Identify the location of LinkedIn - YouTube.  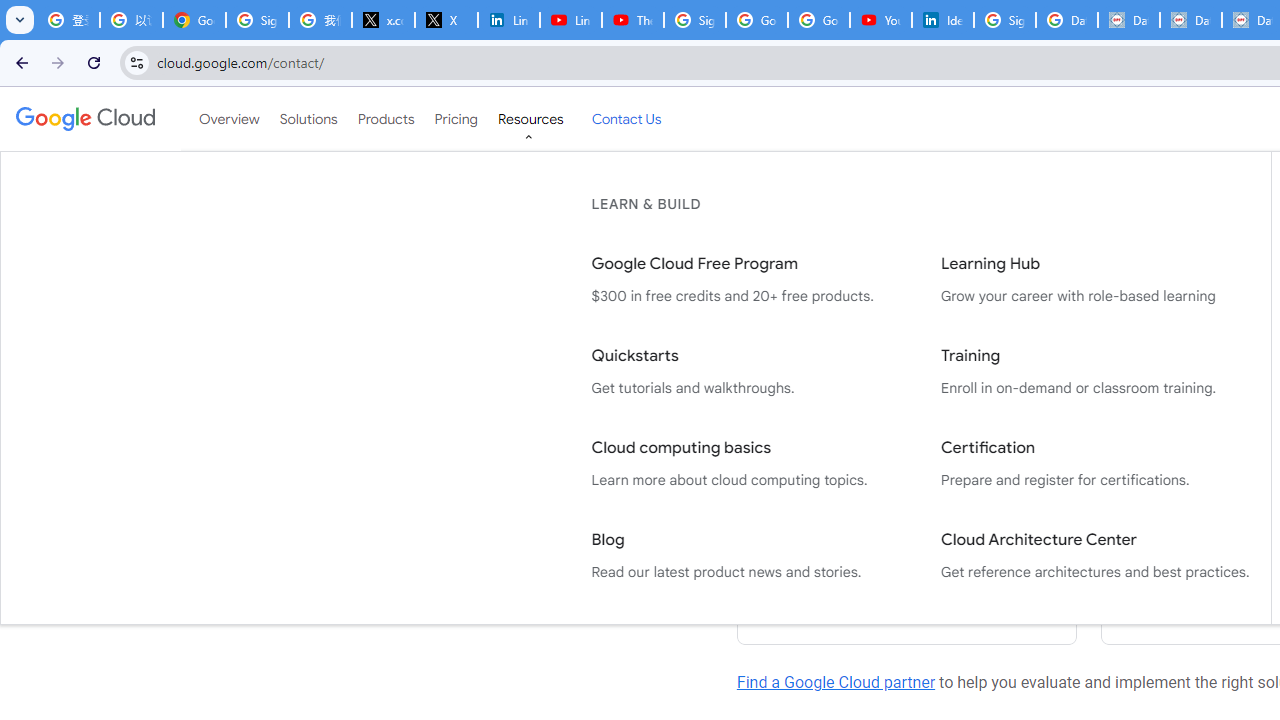
(570, 20).